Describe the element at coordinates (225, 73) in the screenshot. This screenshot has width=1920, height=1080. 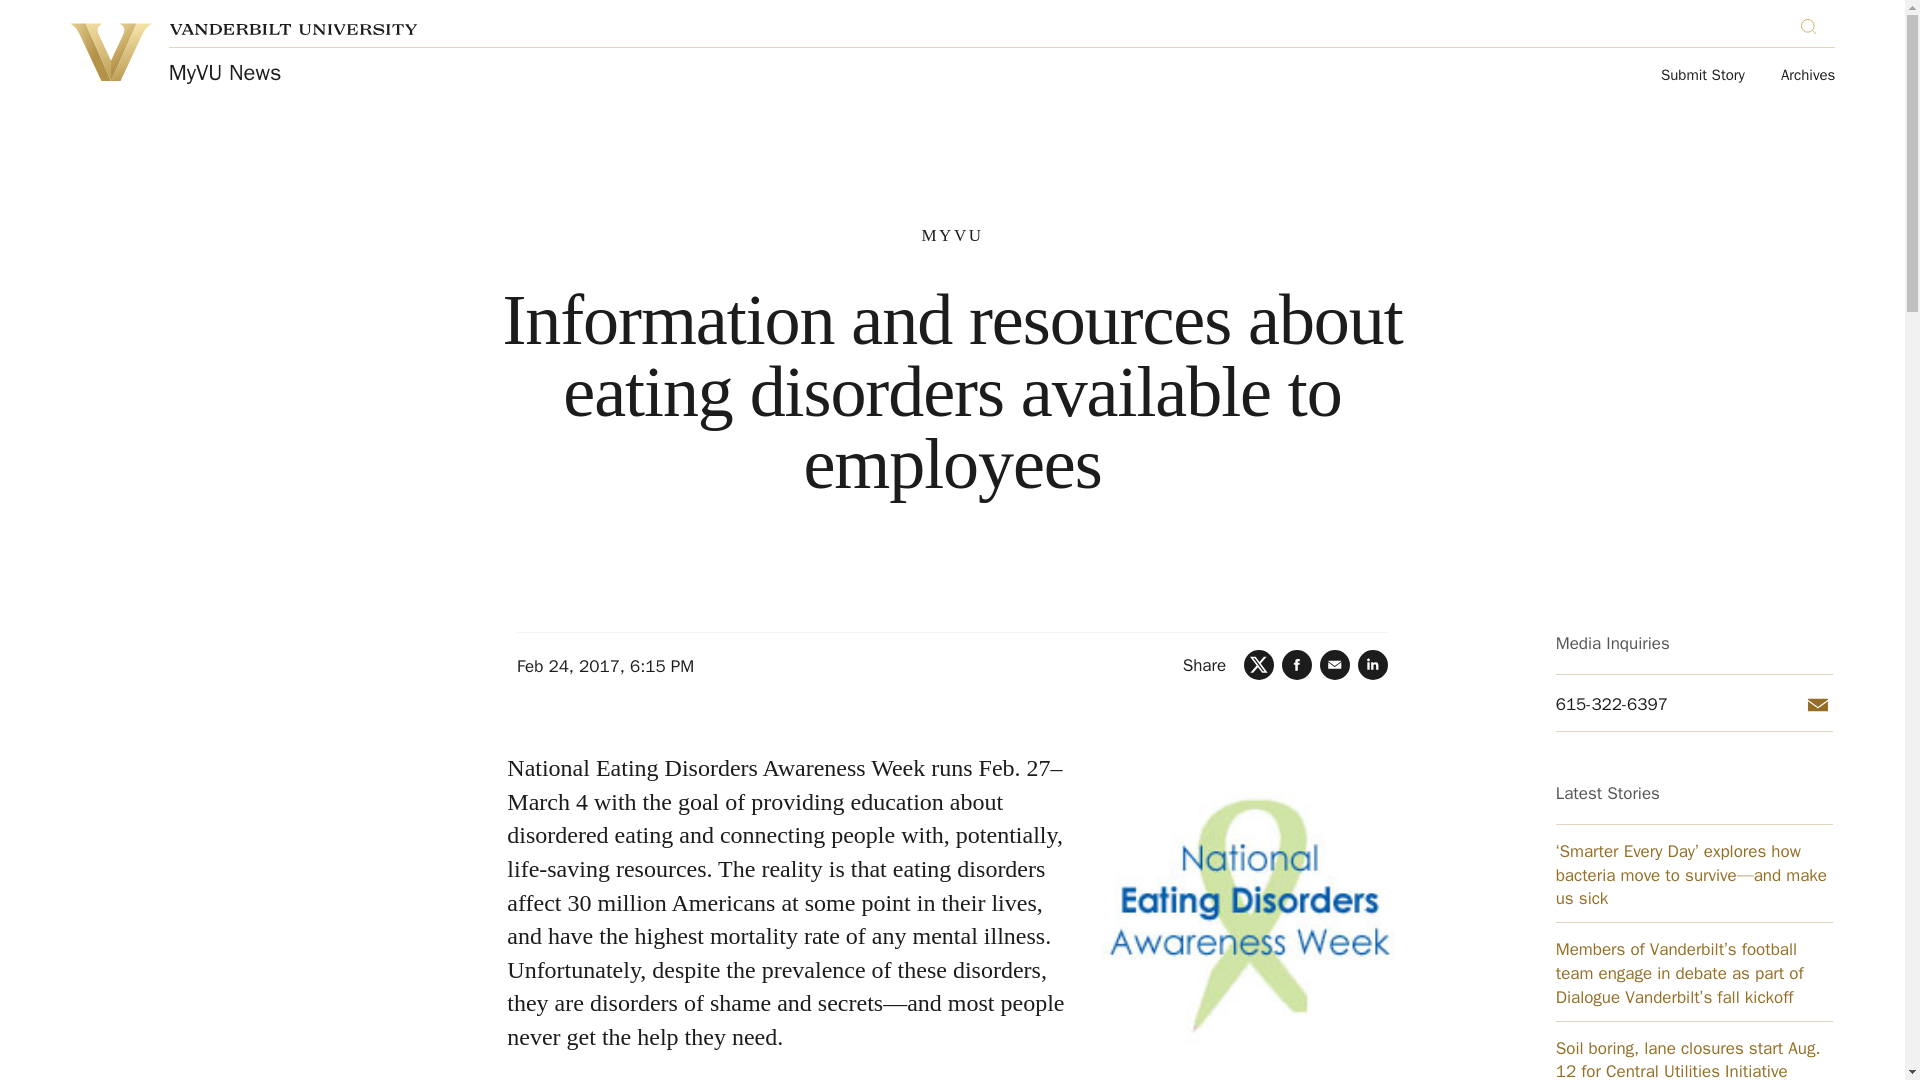
I see `MyVU News` at that location.